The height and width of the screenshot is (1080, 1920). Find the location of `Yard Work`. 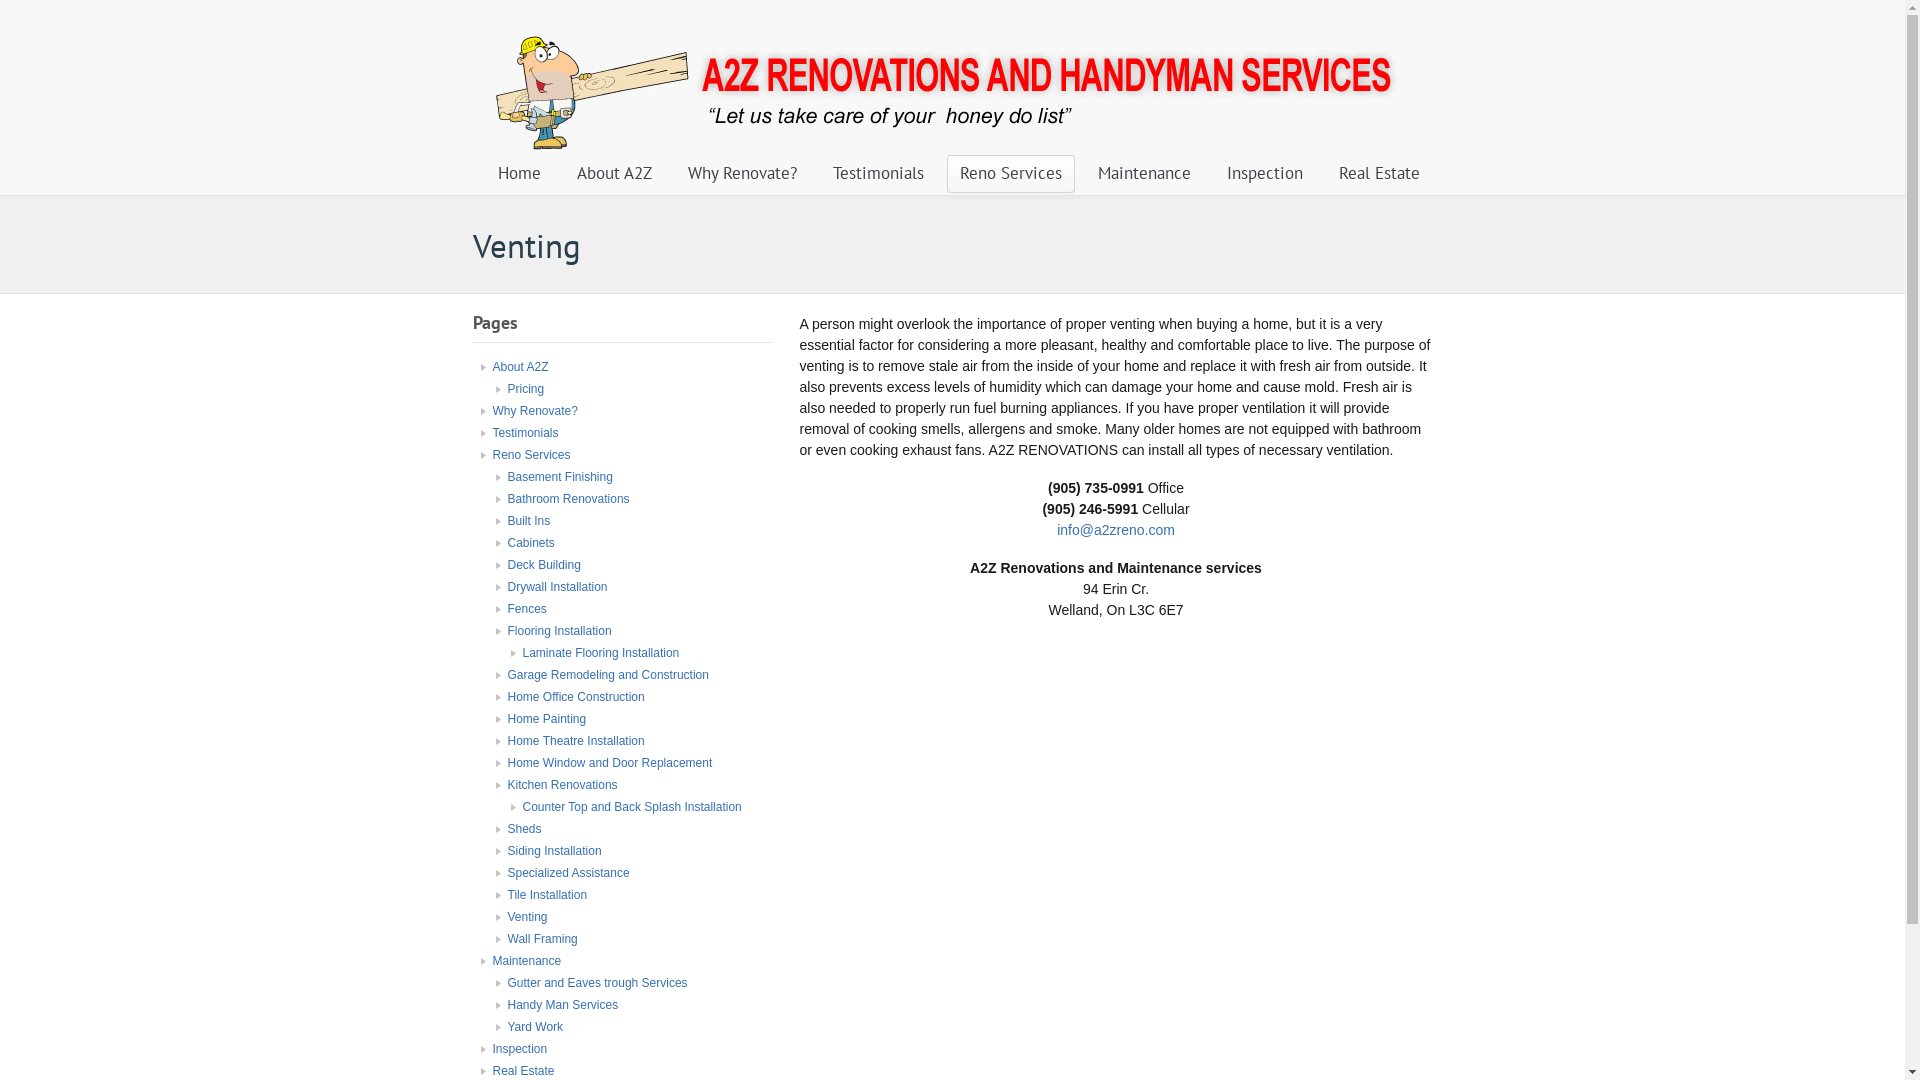

Yard Work is located at coordinates (536, 1027).